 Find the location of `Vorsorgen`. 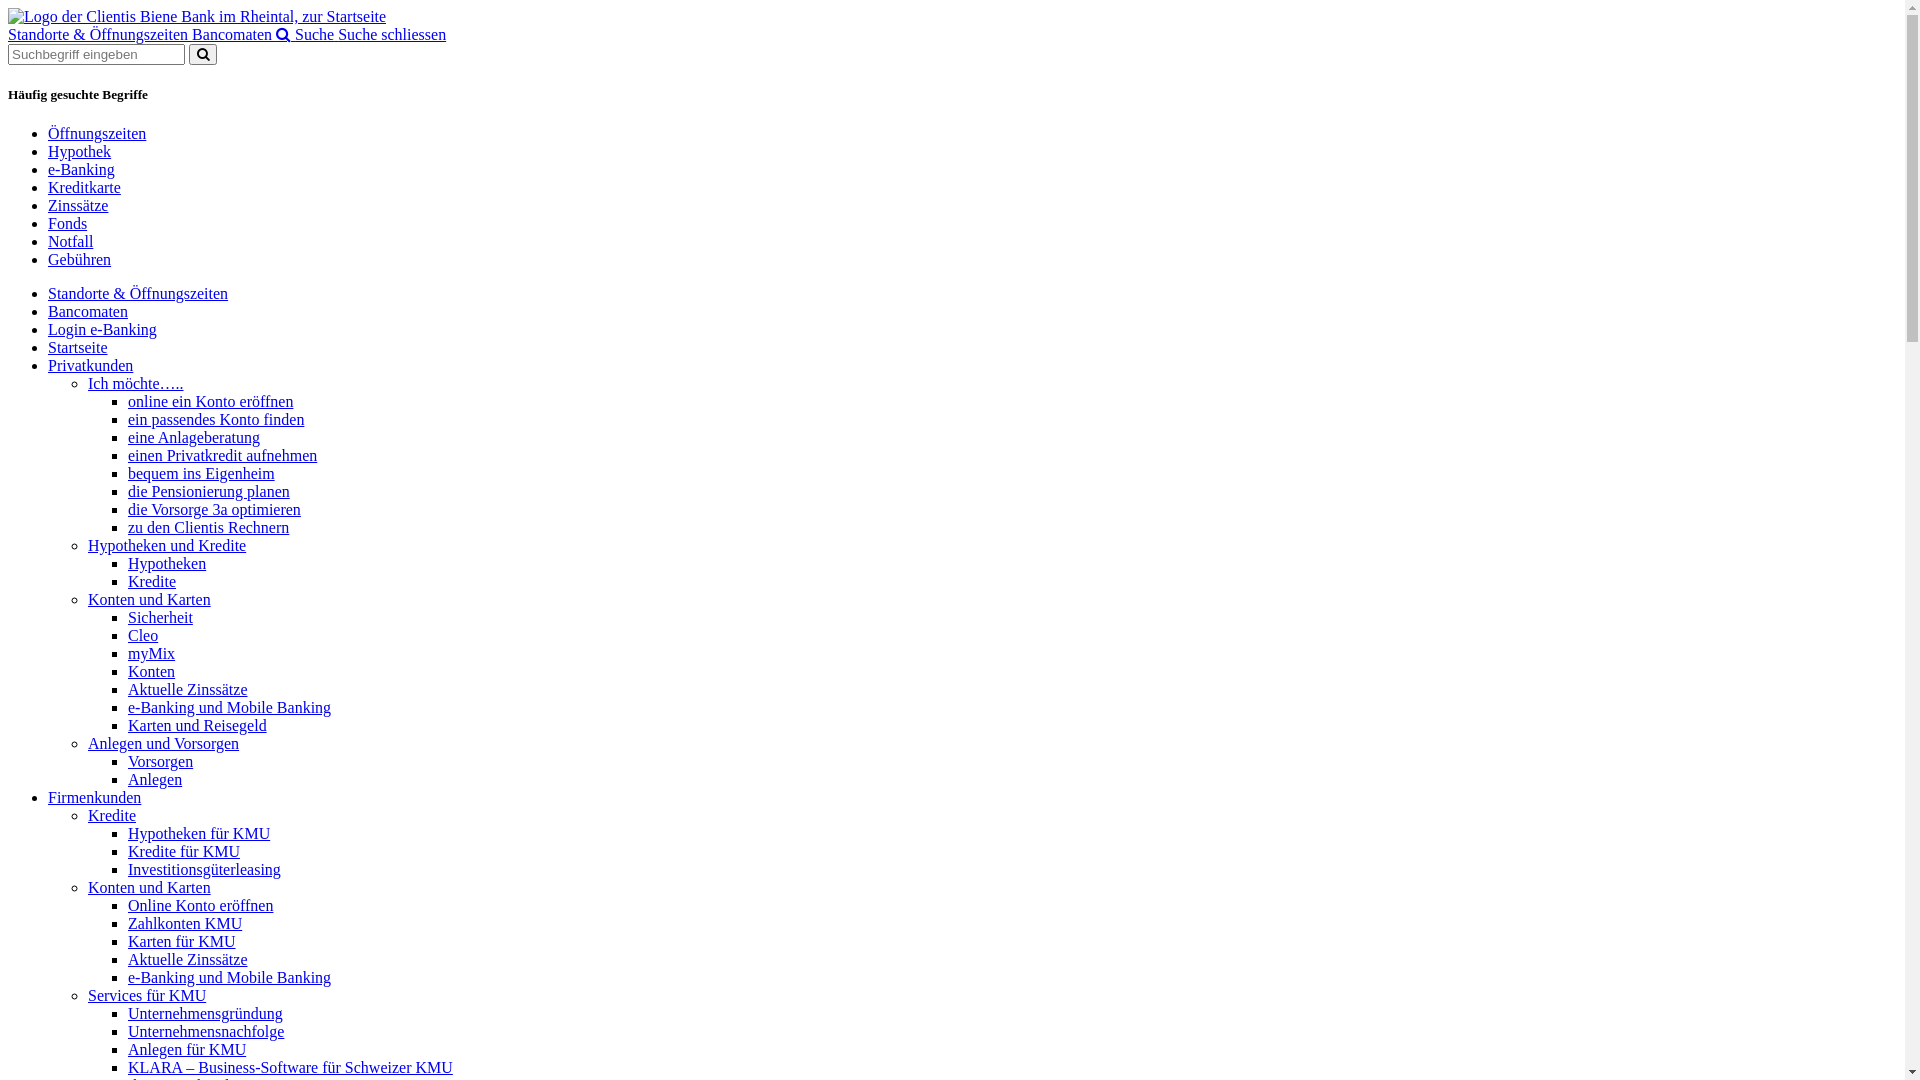

Vorsorgen is located at coordinates (1012, 762).